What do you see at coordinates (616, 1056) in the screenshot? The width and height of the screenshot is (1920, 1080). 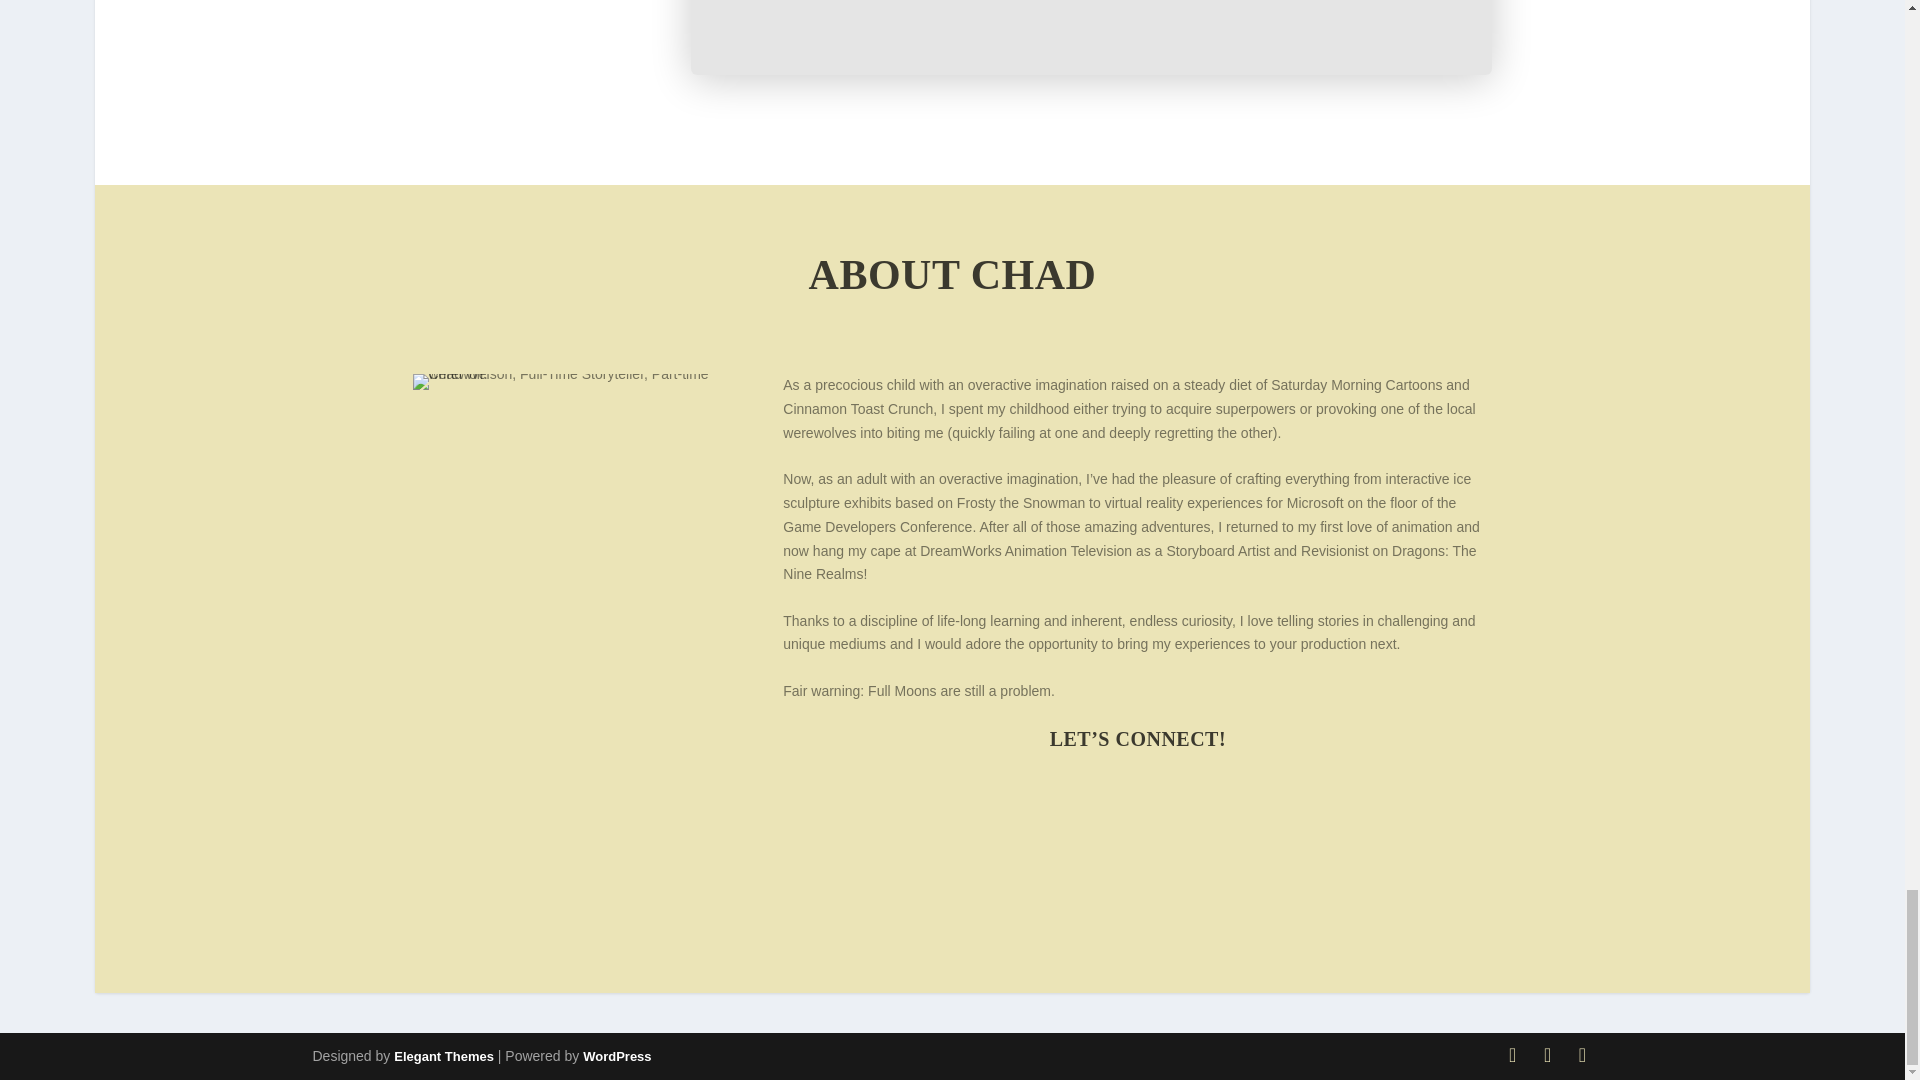 I see `WordPress` at bounding box center [616, 1056].